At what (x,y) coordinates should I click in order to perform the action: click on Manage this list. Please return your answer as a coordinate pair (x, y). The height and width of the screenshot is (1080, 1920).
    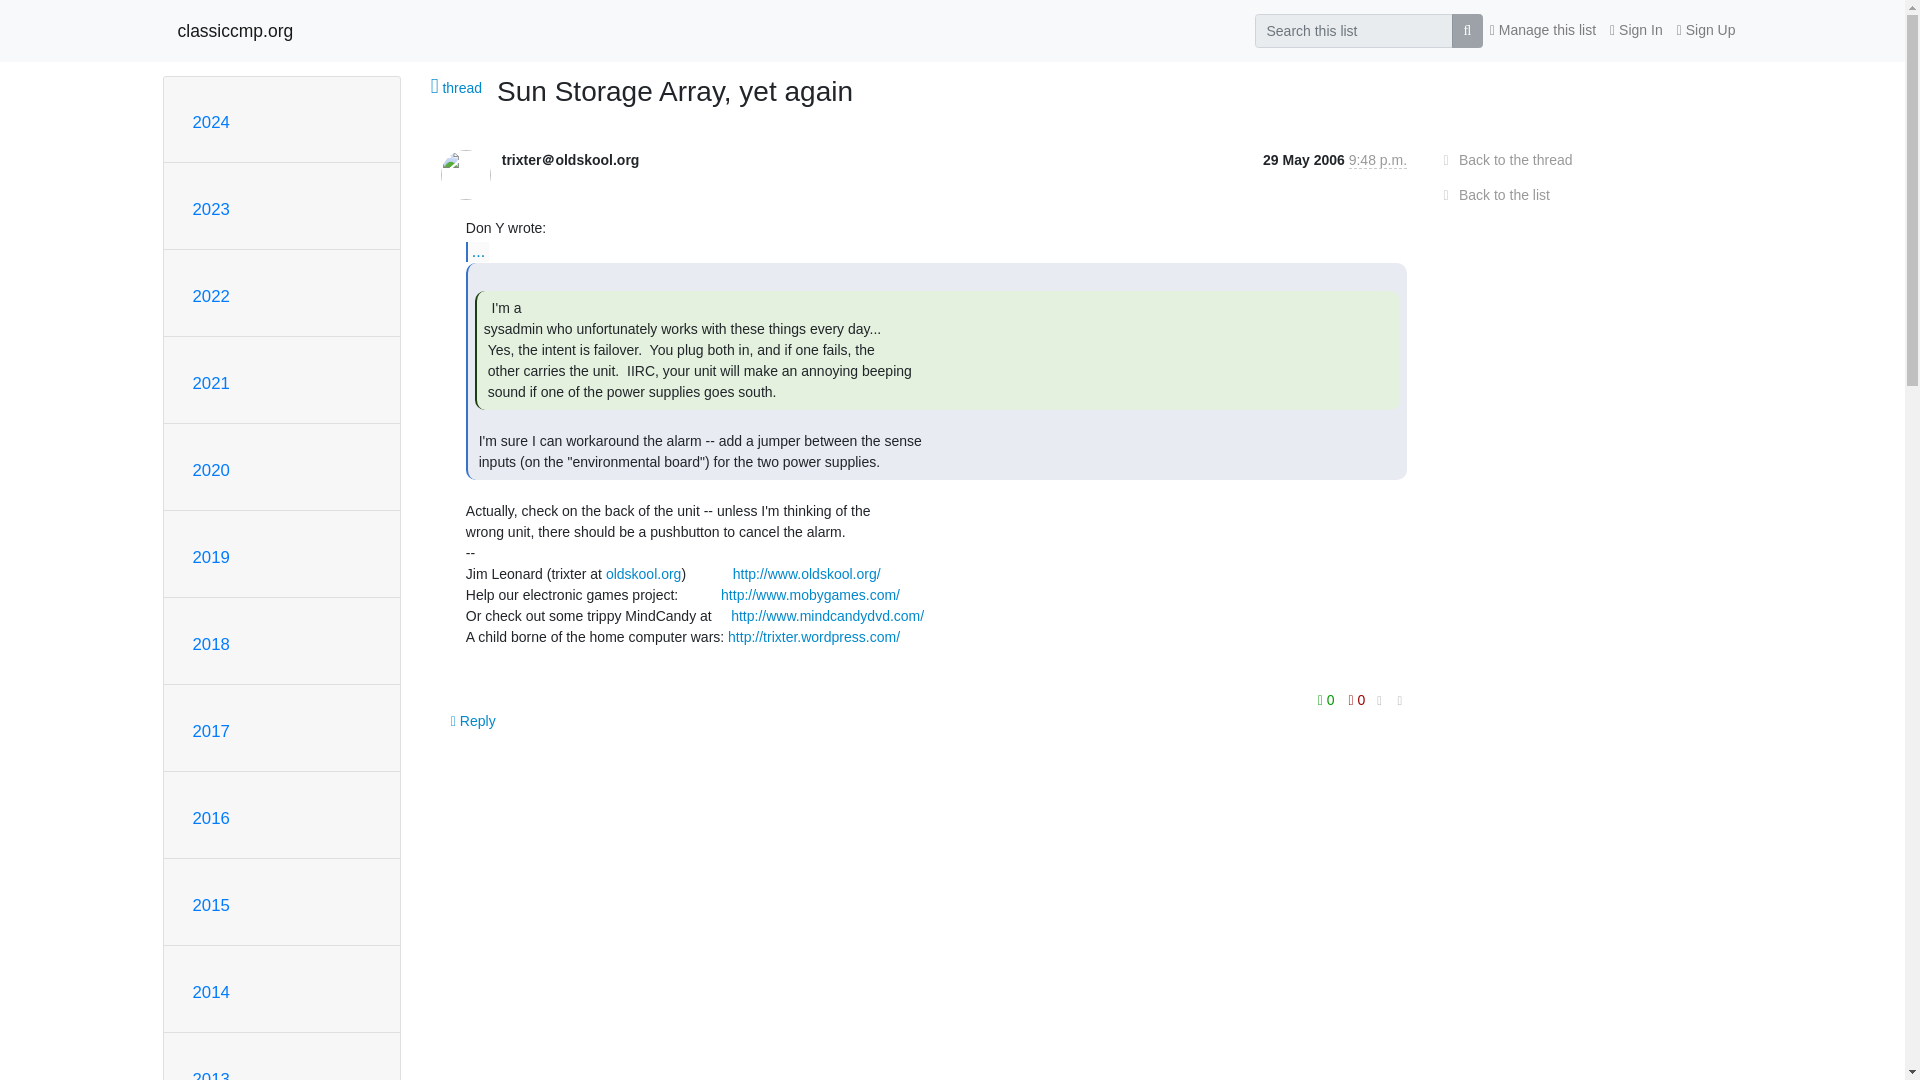
    Looking at the image, I should click on (1542, 30).